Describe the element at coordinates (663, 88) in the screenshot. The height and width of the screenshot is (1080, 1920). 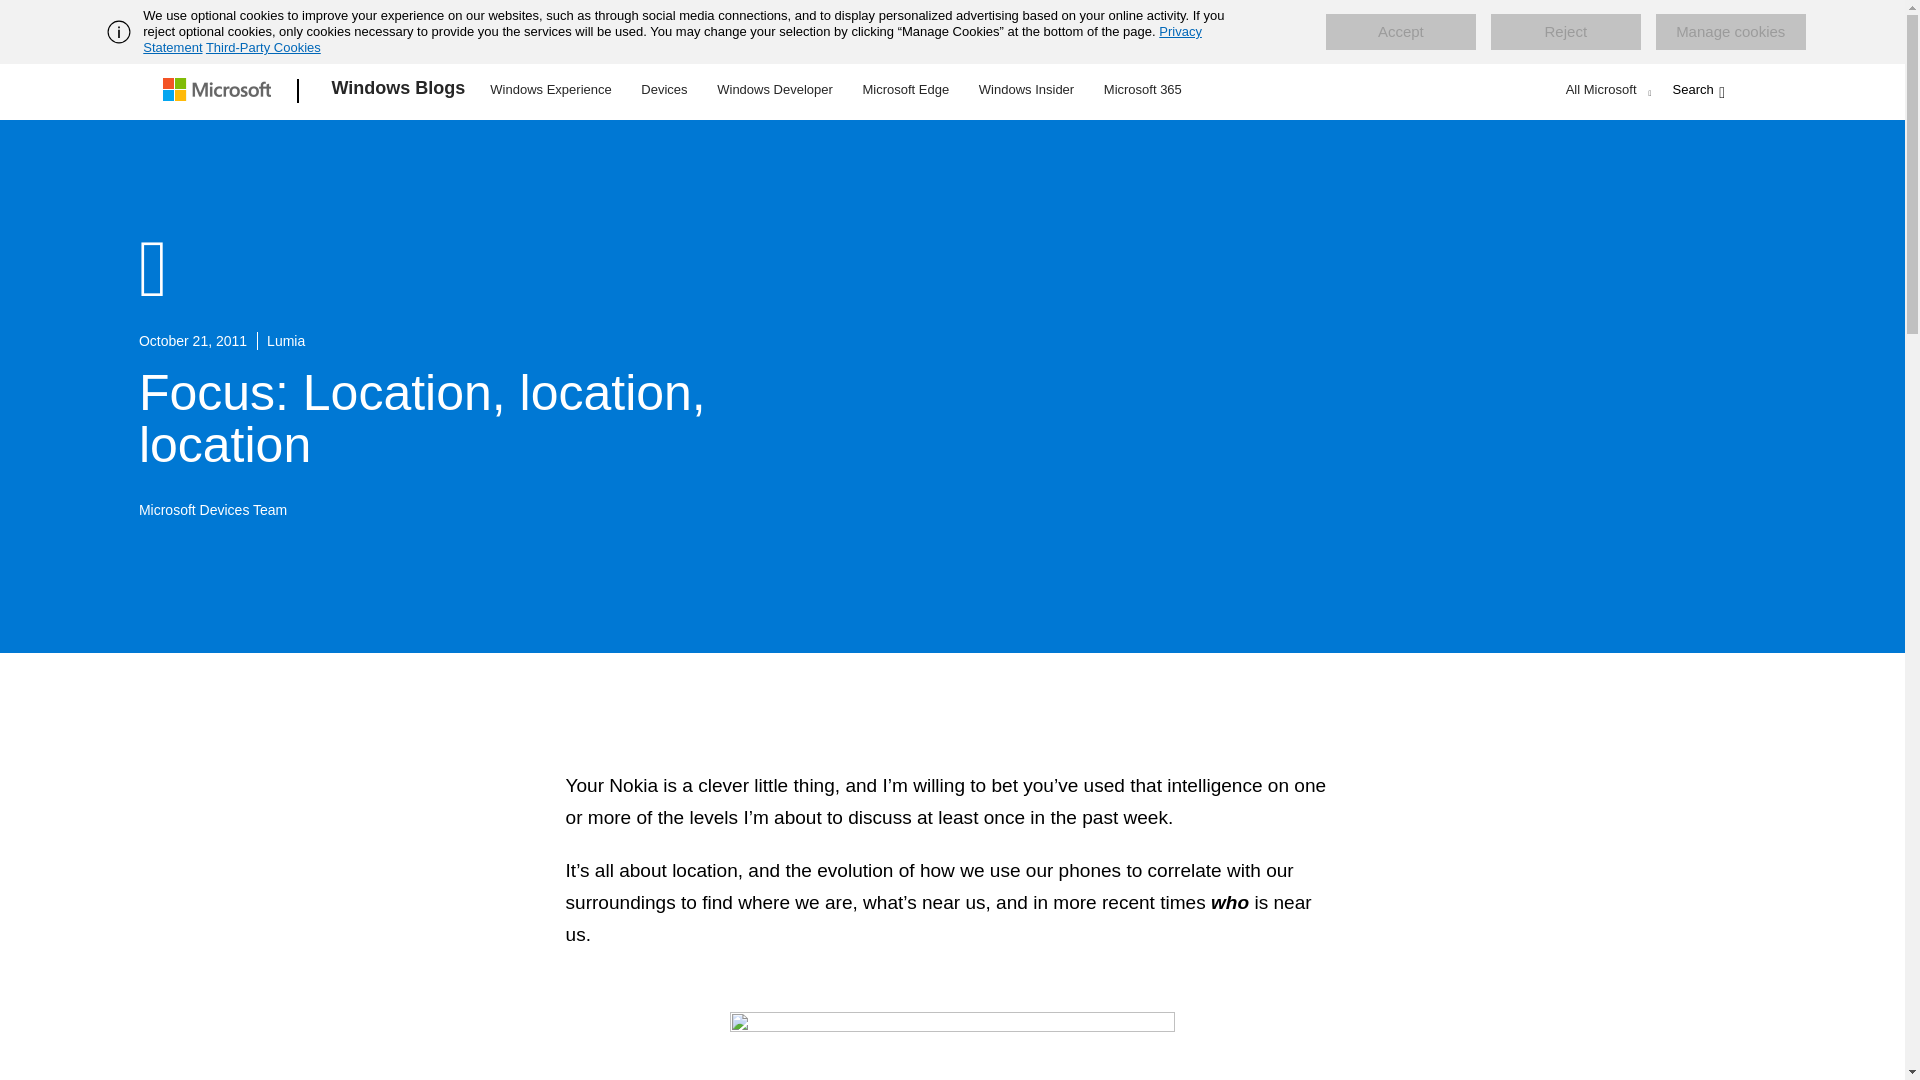
I see `Devices` at that location.